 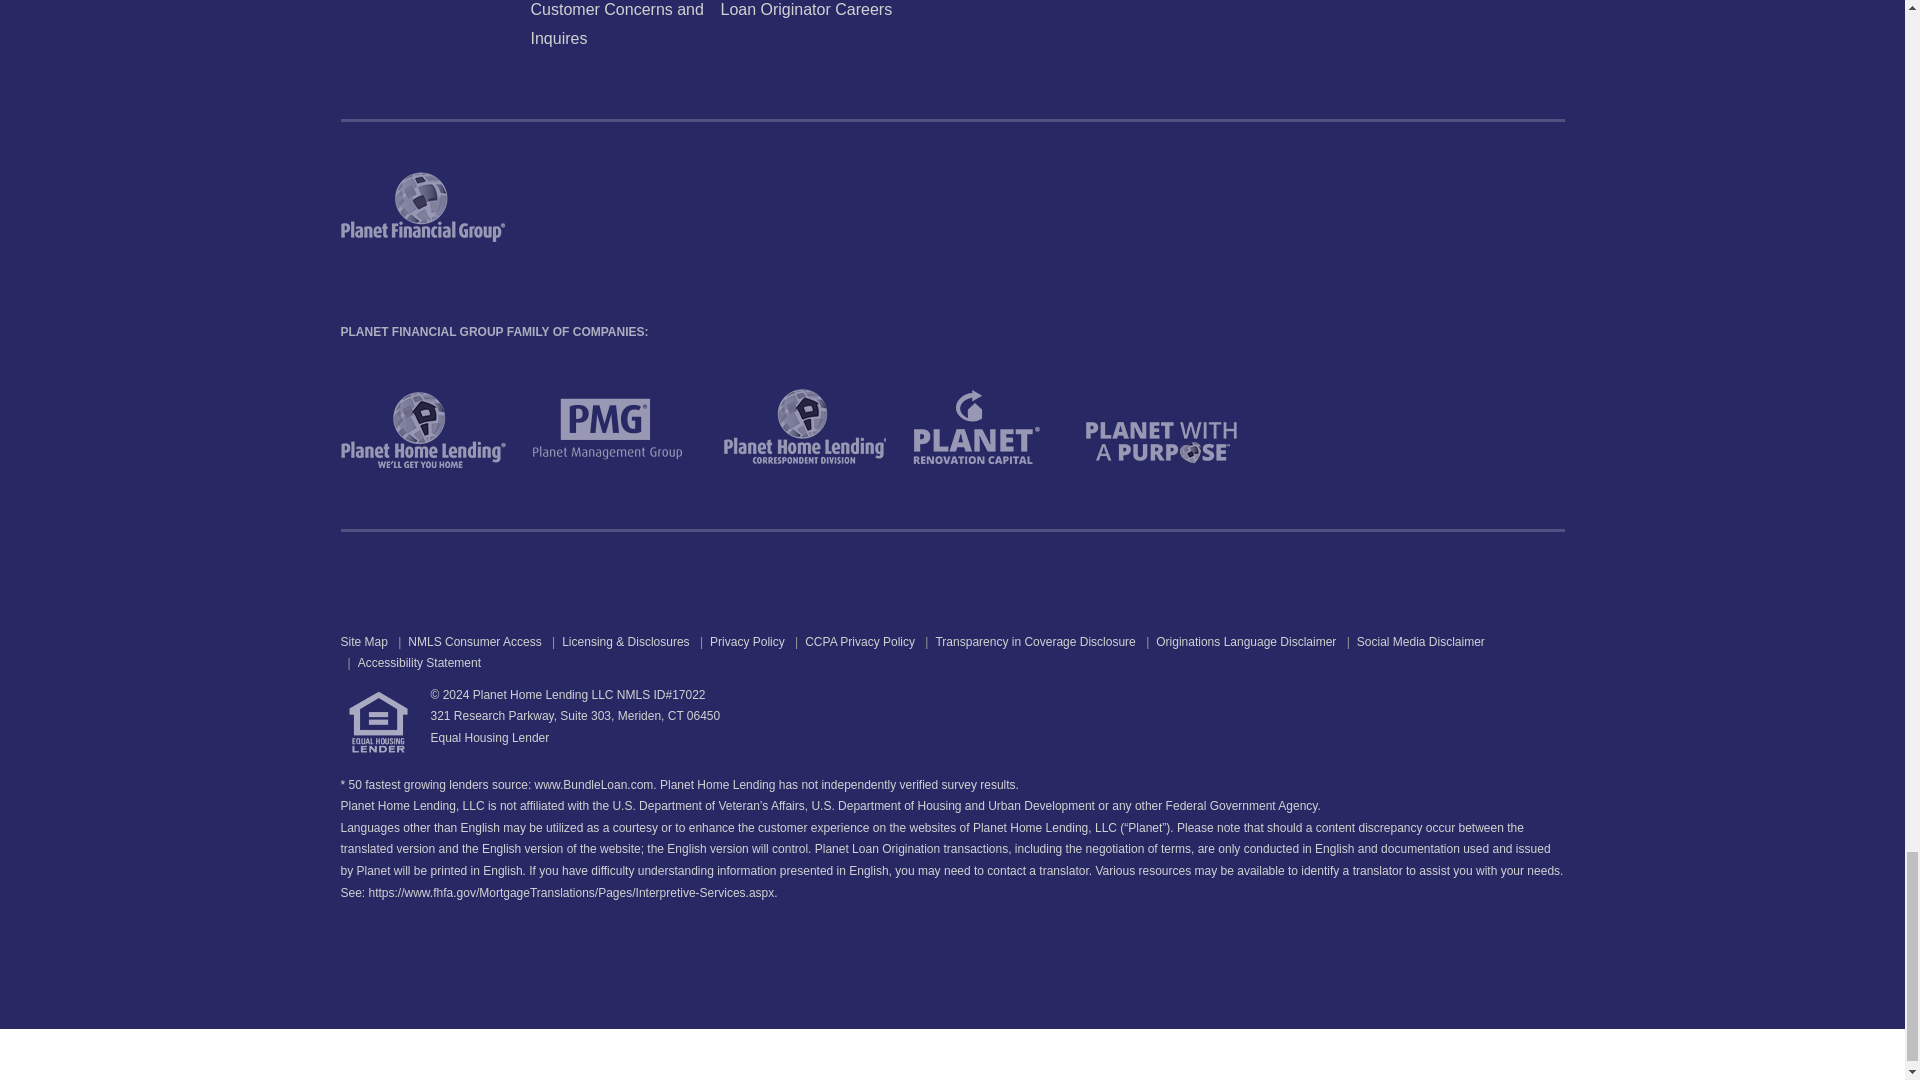 I want to click on Site Map, so click(x=363, y=642).